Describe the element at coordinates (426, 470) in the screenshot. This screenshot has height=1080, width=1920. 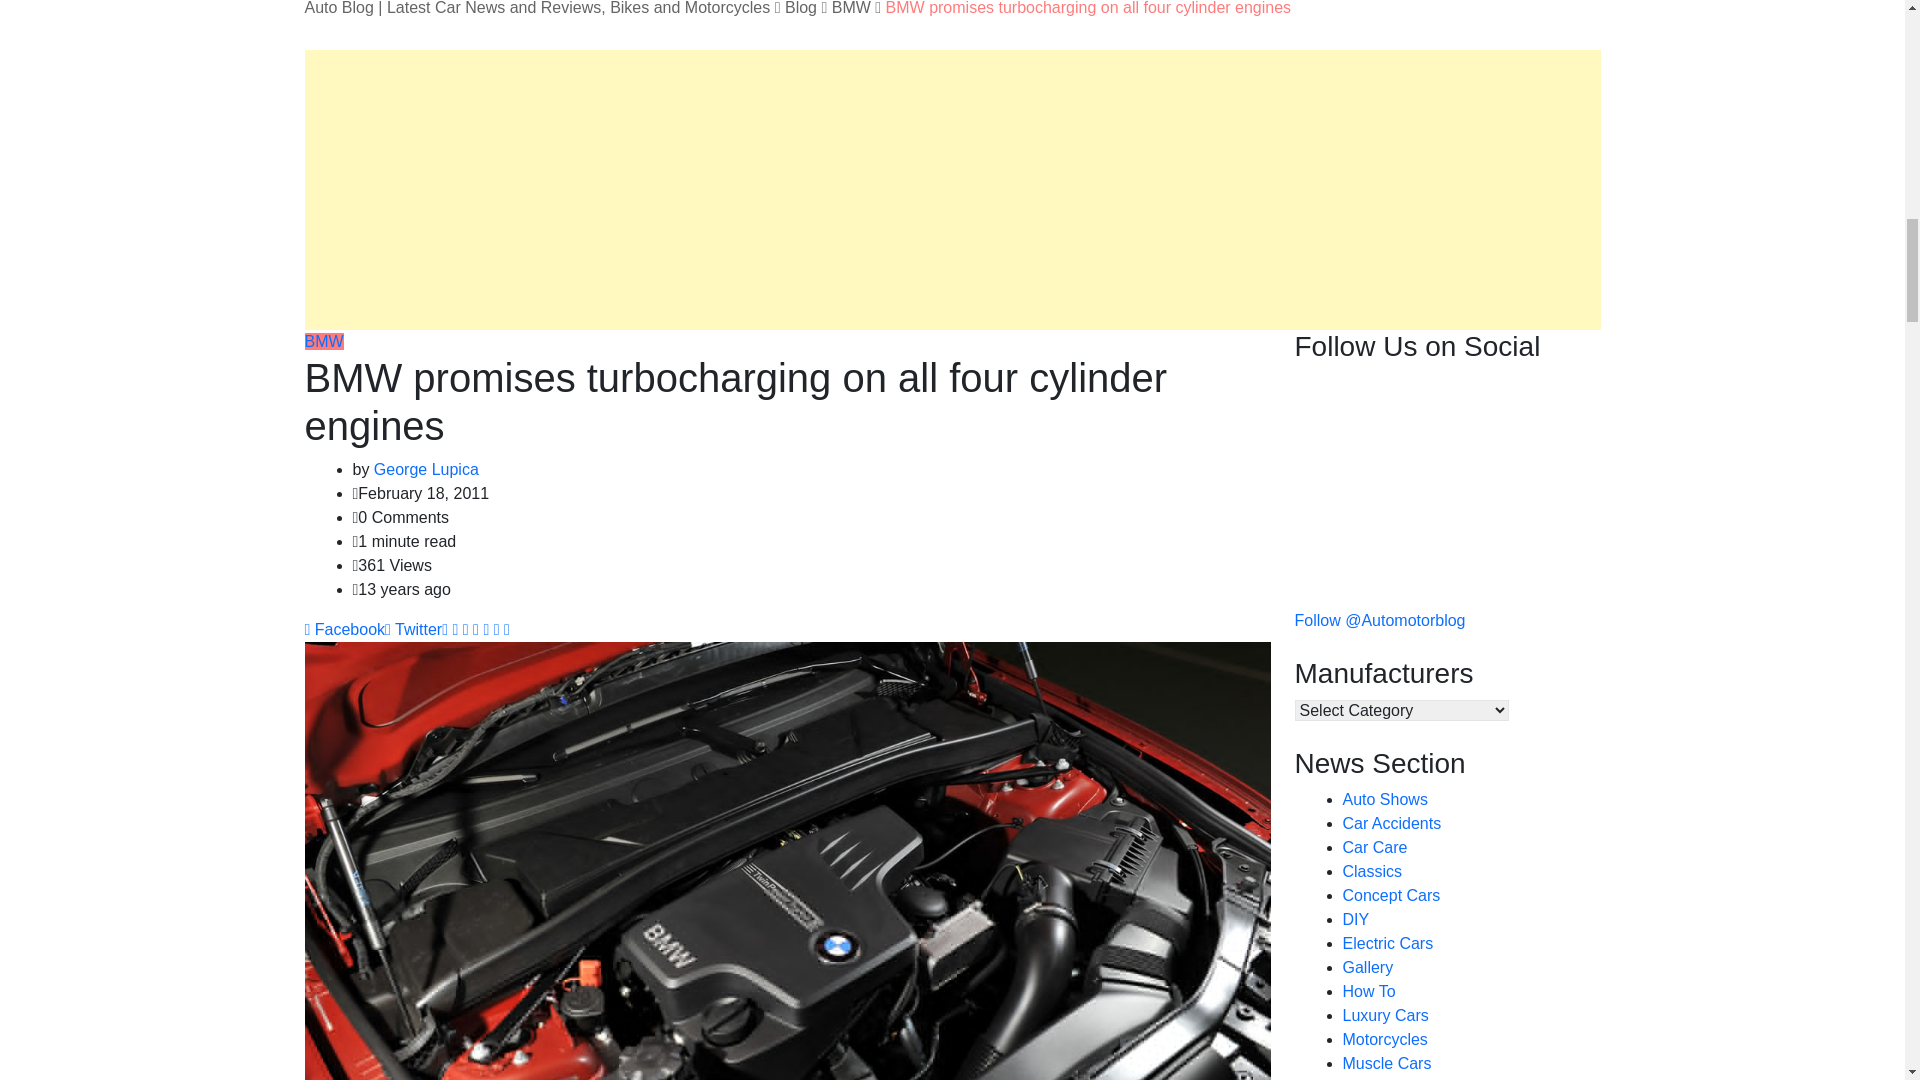
I see `Posts by George Lupica` at that location.